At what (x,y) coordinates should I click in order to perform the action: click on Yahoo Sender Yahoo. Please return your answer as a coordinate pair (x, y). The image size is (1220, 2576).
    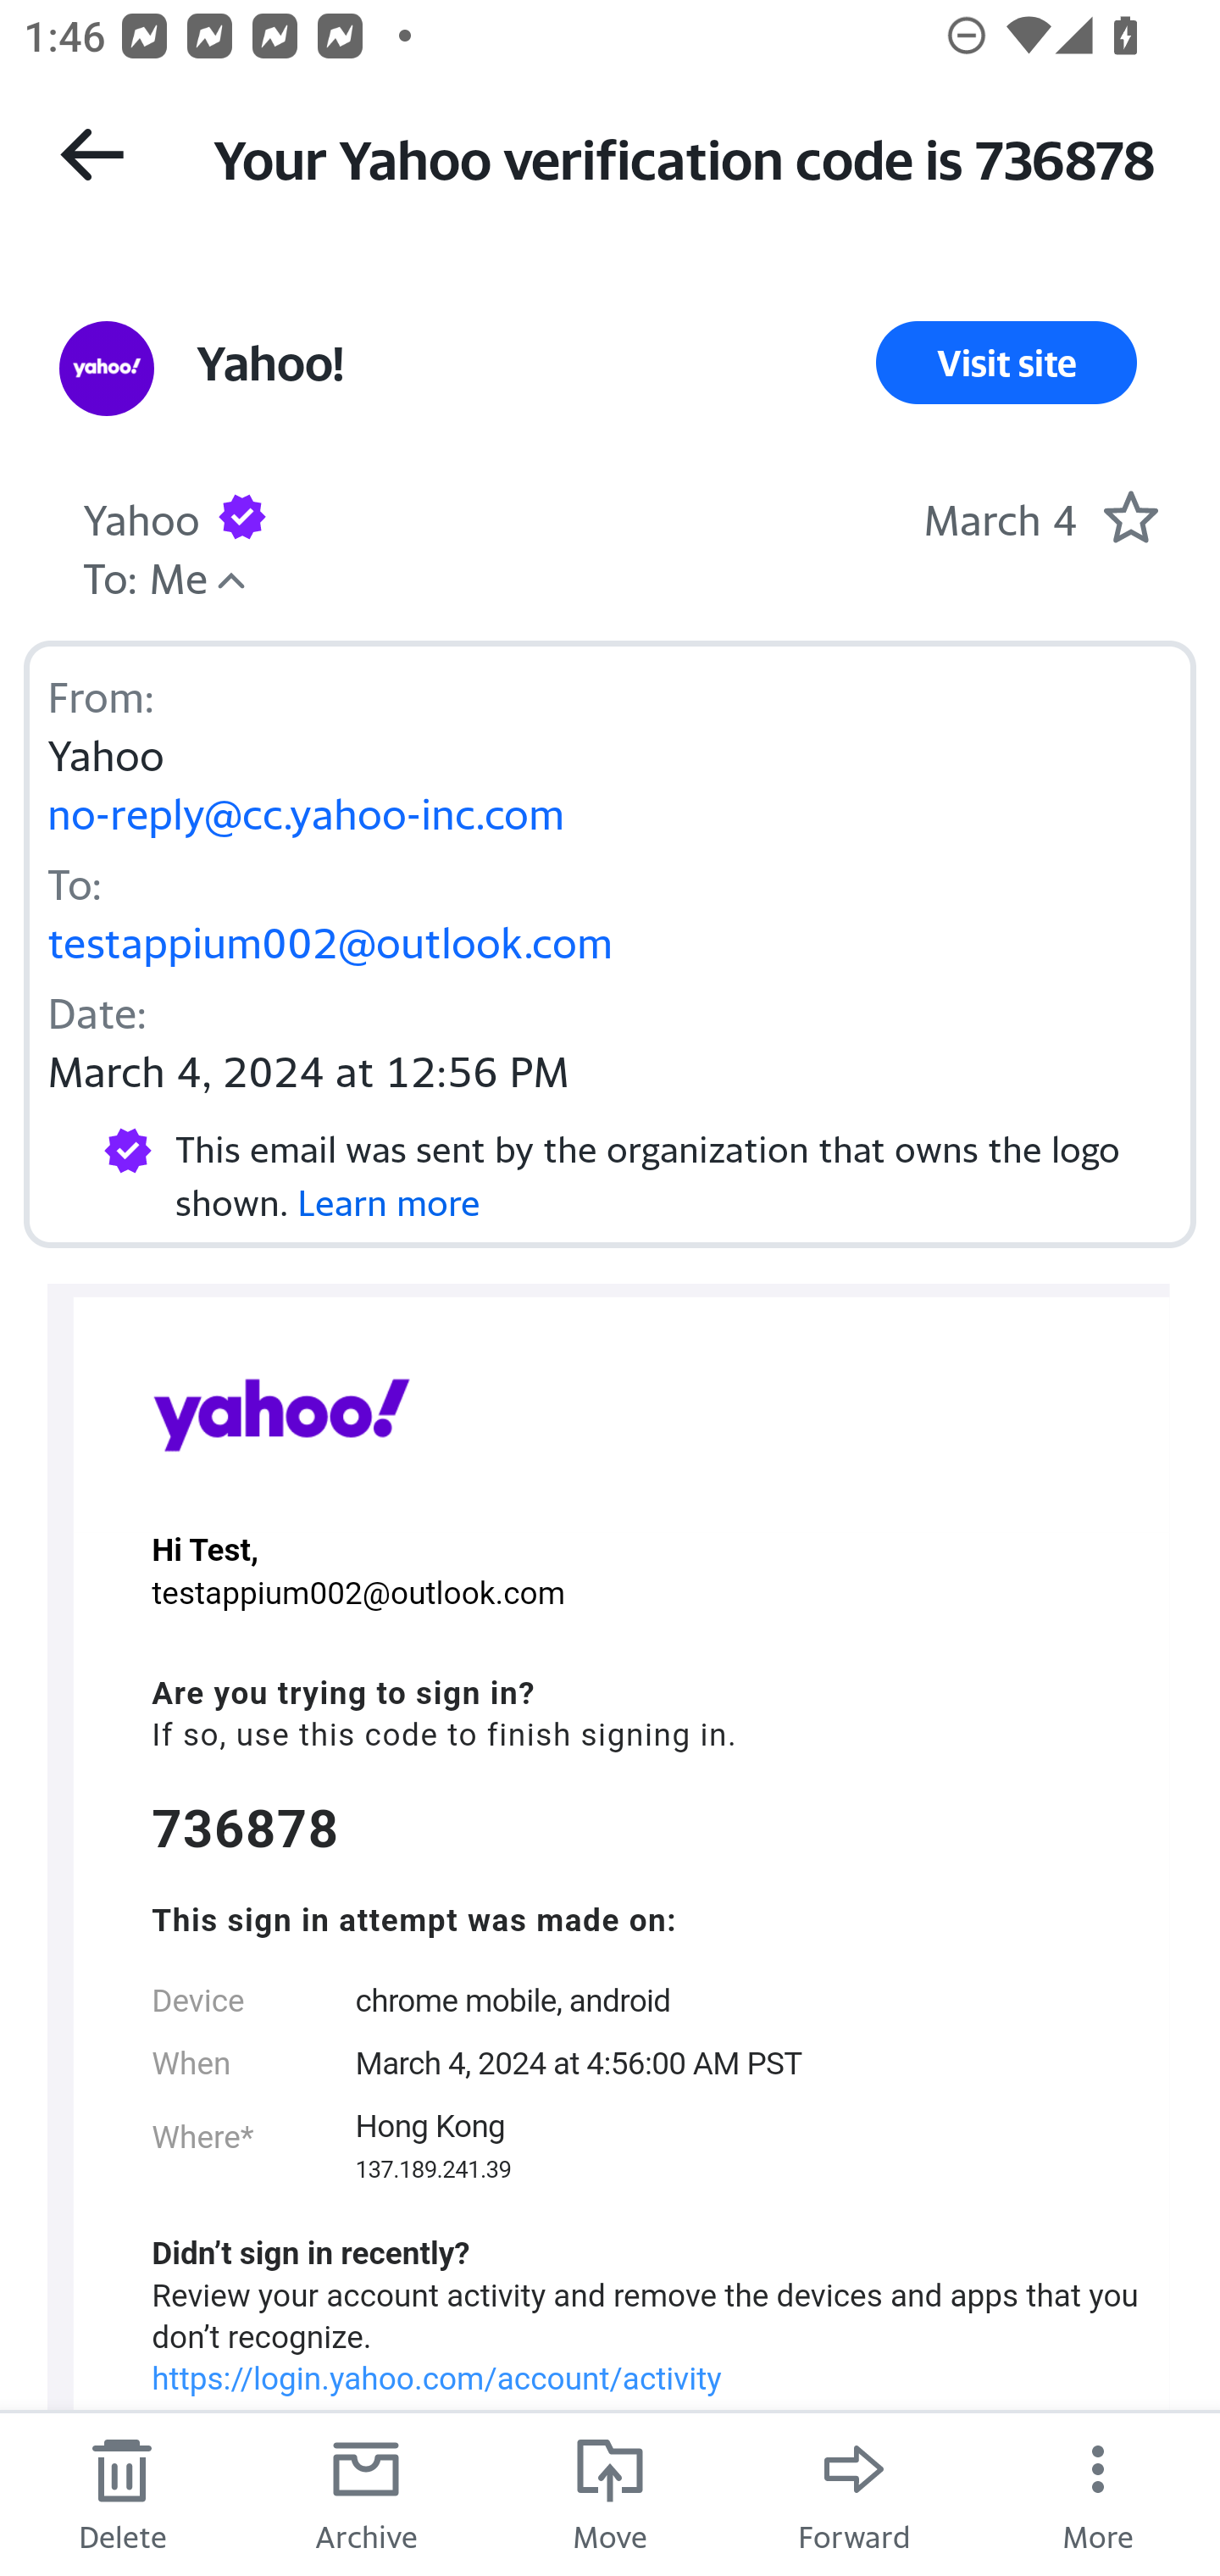
    Looking at the image, I should click on (141, 516).